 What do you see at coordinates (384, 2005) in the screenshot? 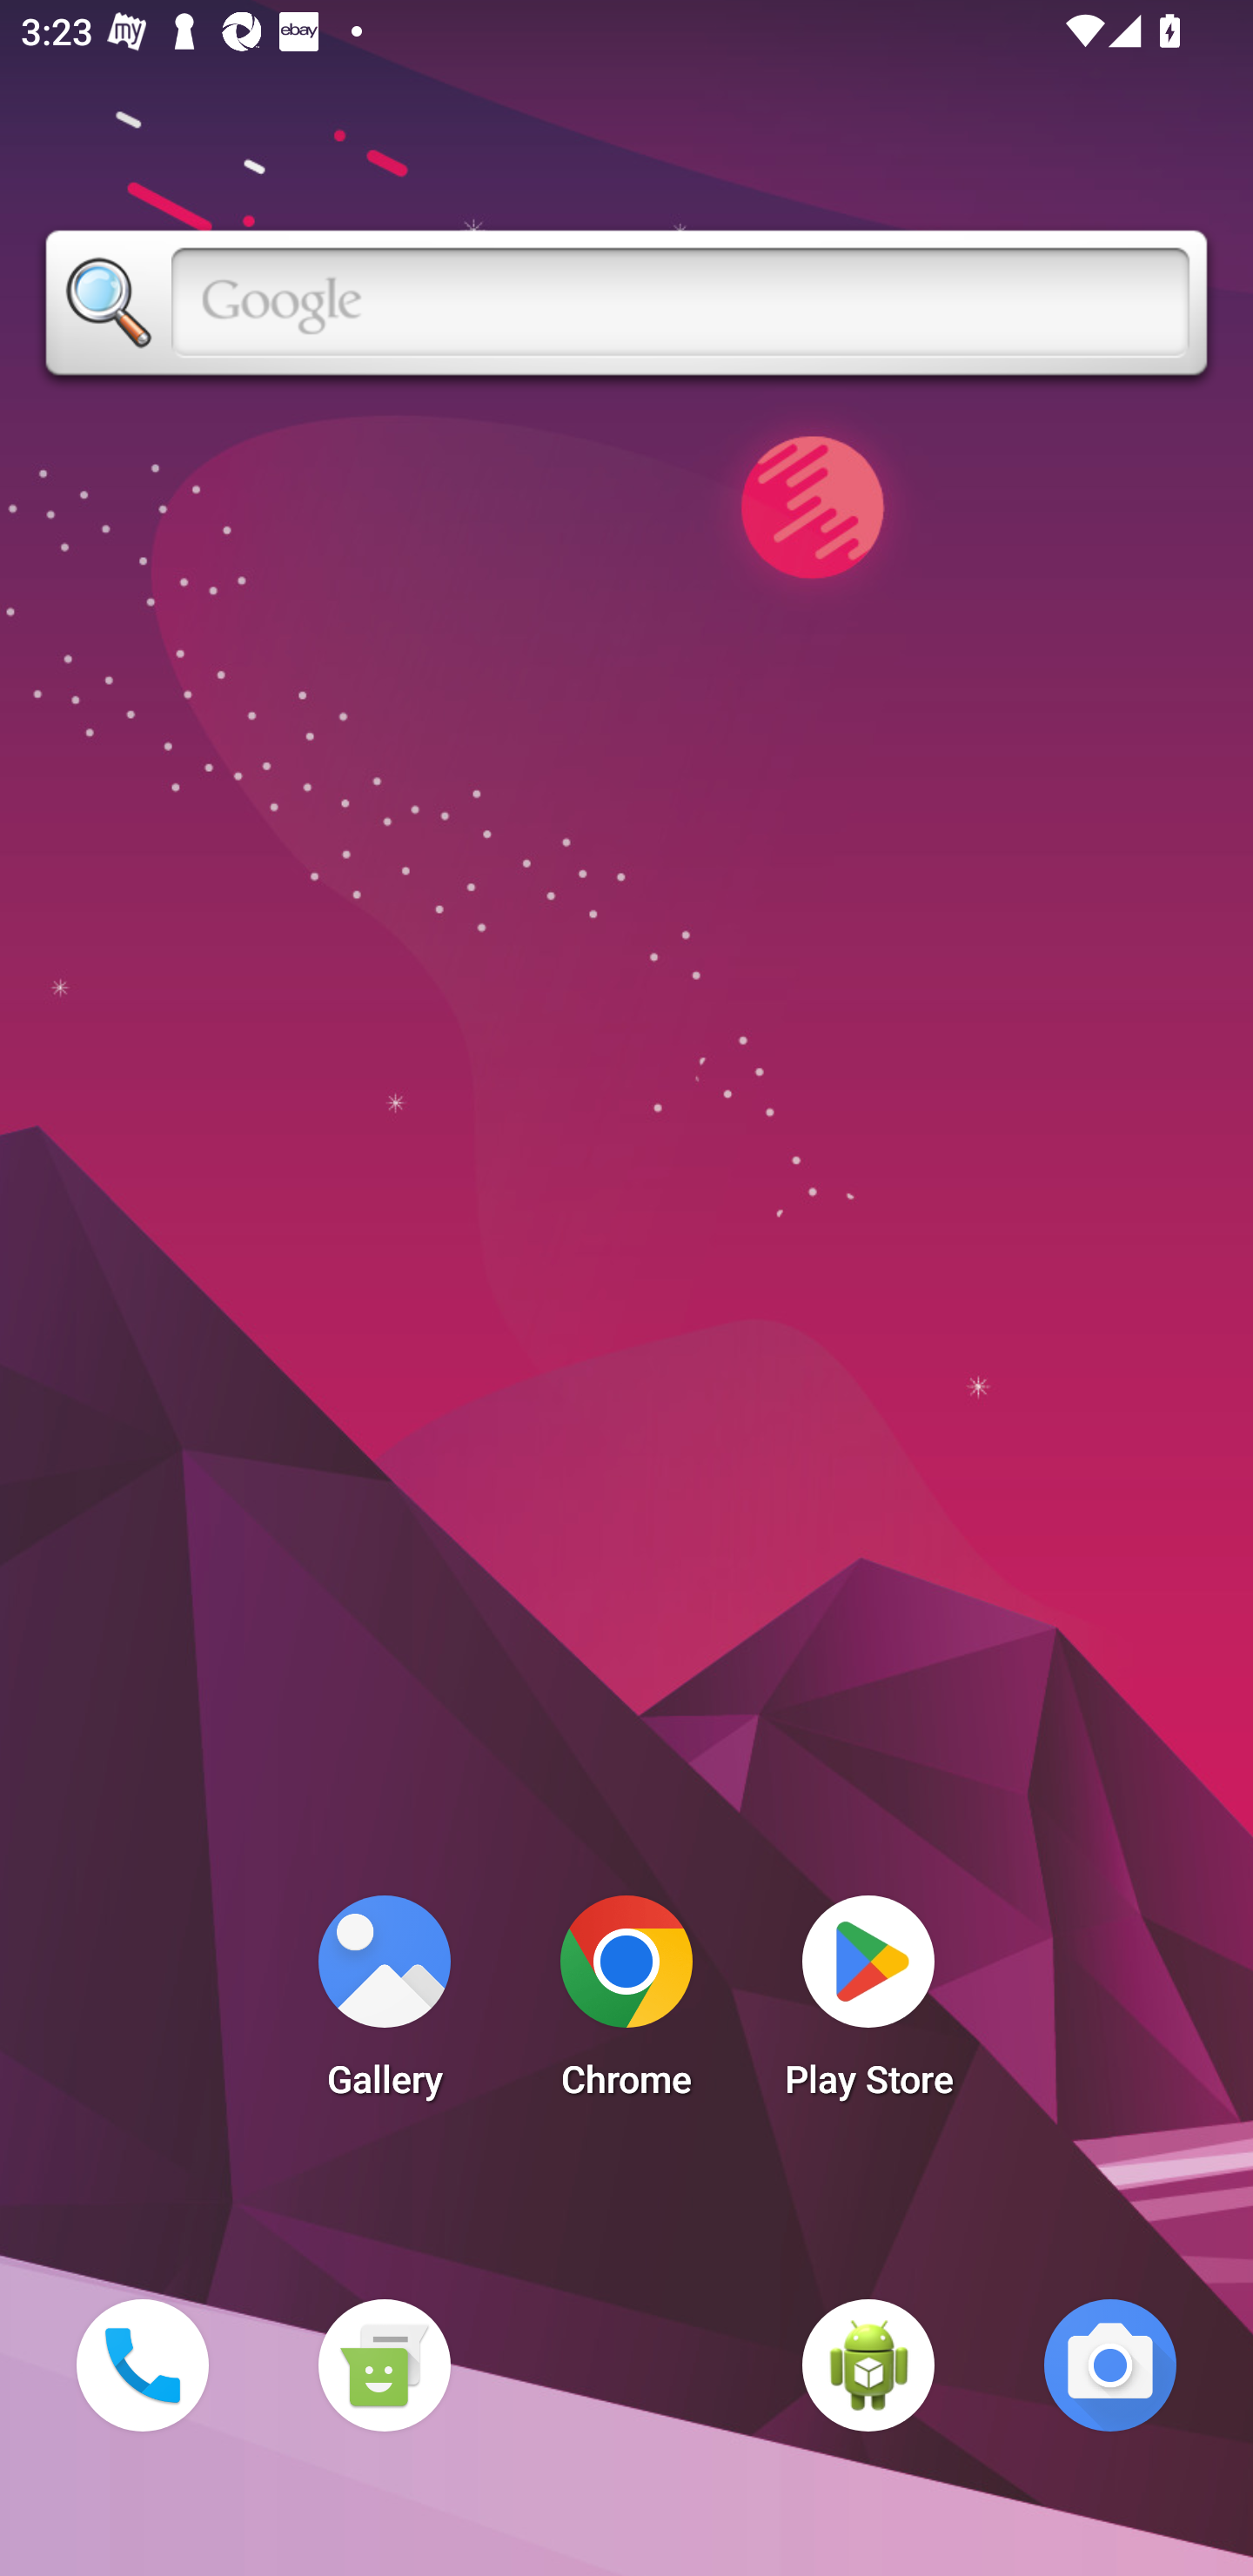
I see `Gallery` at bounding box center [384, 2005].